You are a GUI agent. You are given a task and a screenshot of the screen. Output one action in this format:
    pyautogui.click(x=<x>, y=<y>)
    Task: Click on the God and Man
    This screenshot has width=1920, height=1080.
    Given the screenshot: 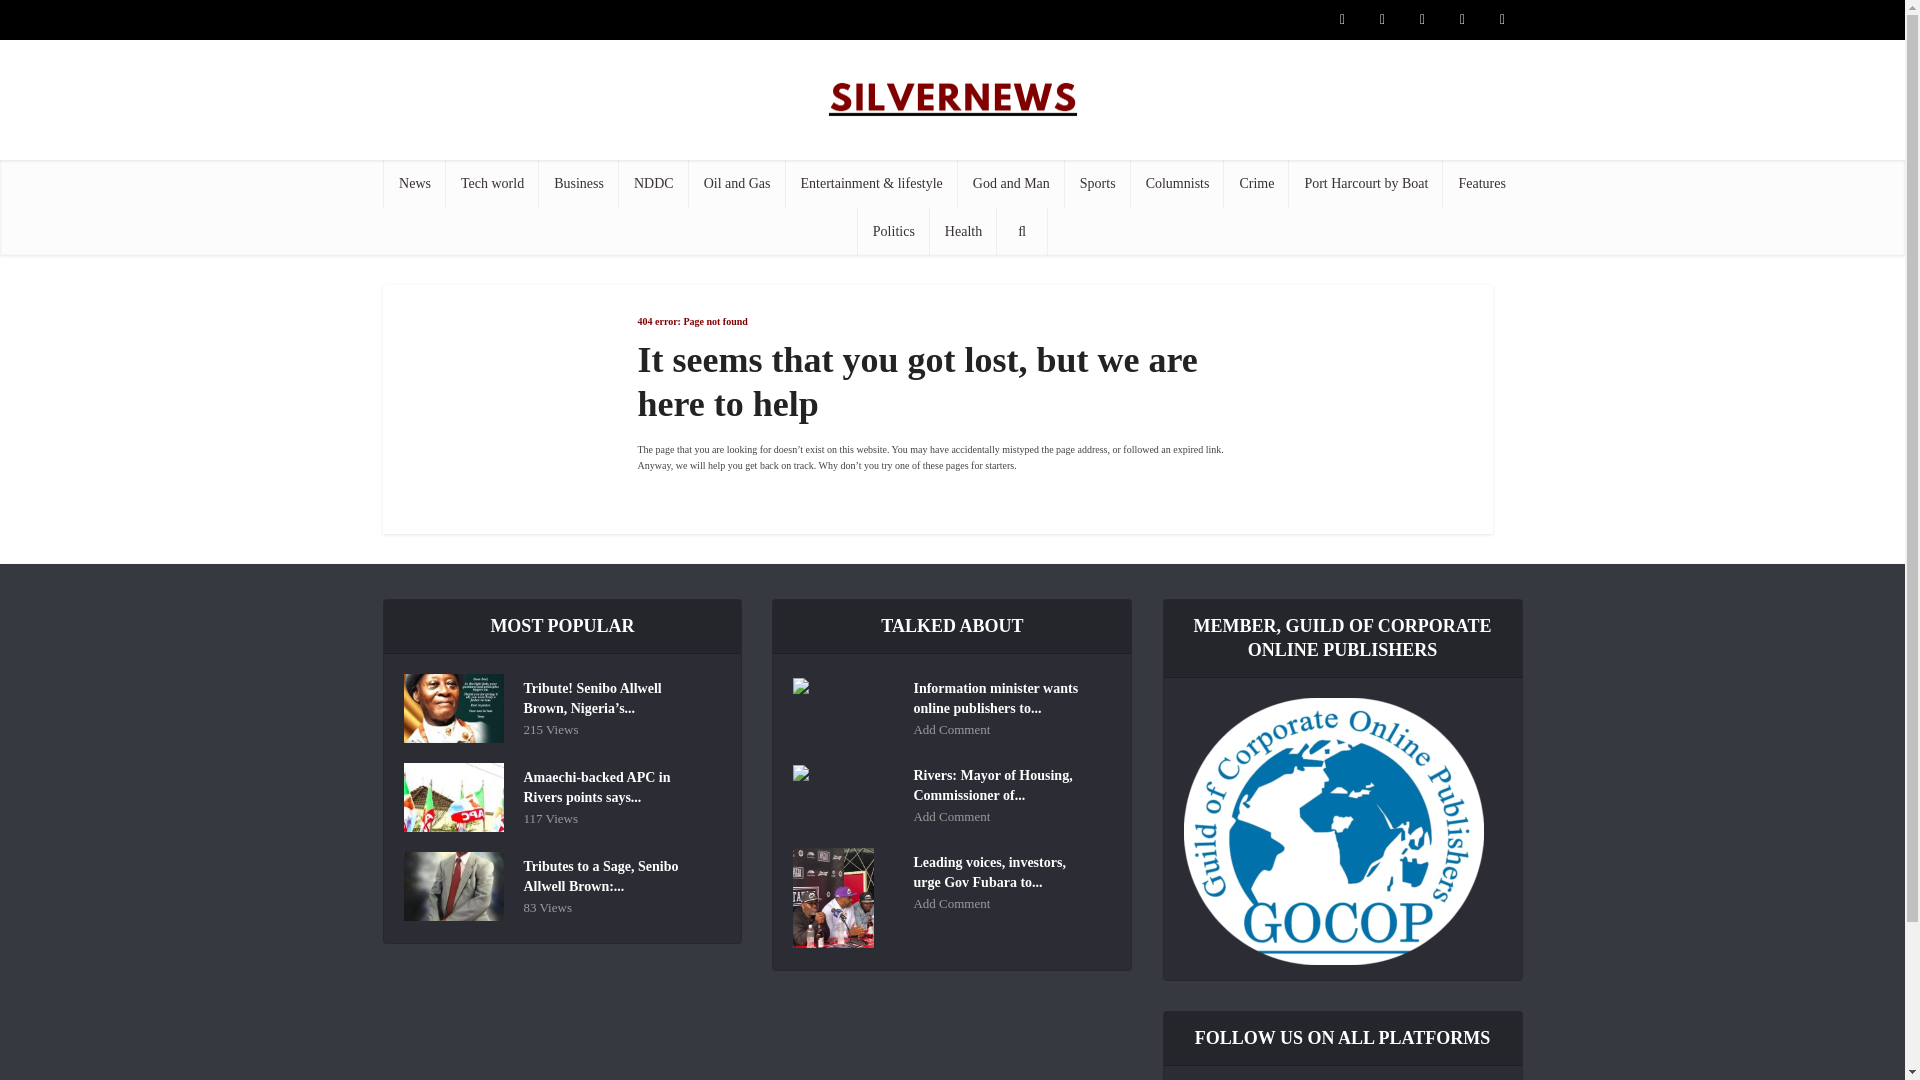 What is the action you would take?
    pyautogui.click(x=1012, y=184)
    